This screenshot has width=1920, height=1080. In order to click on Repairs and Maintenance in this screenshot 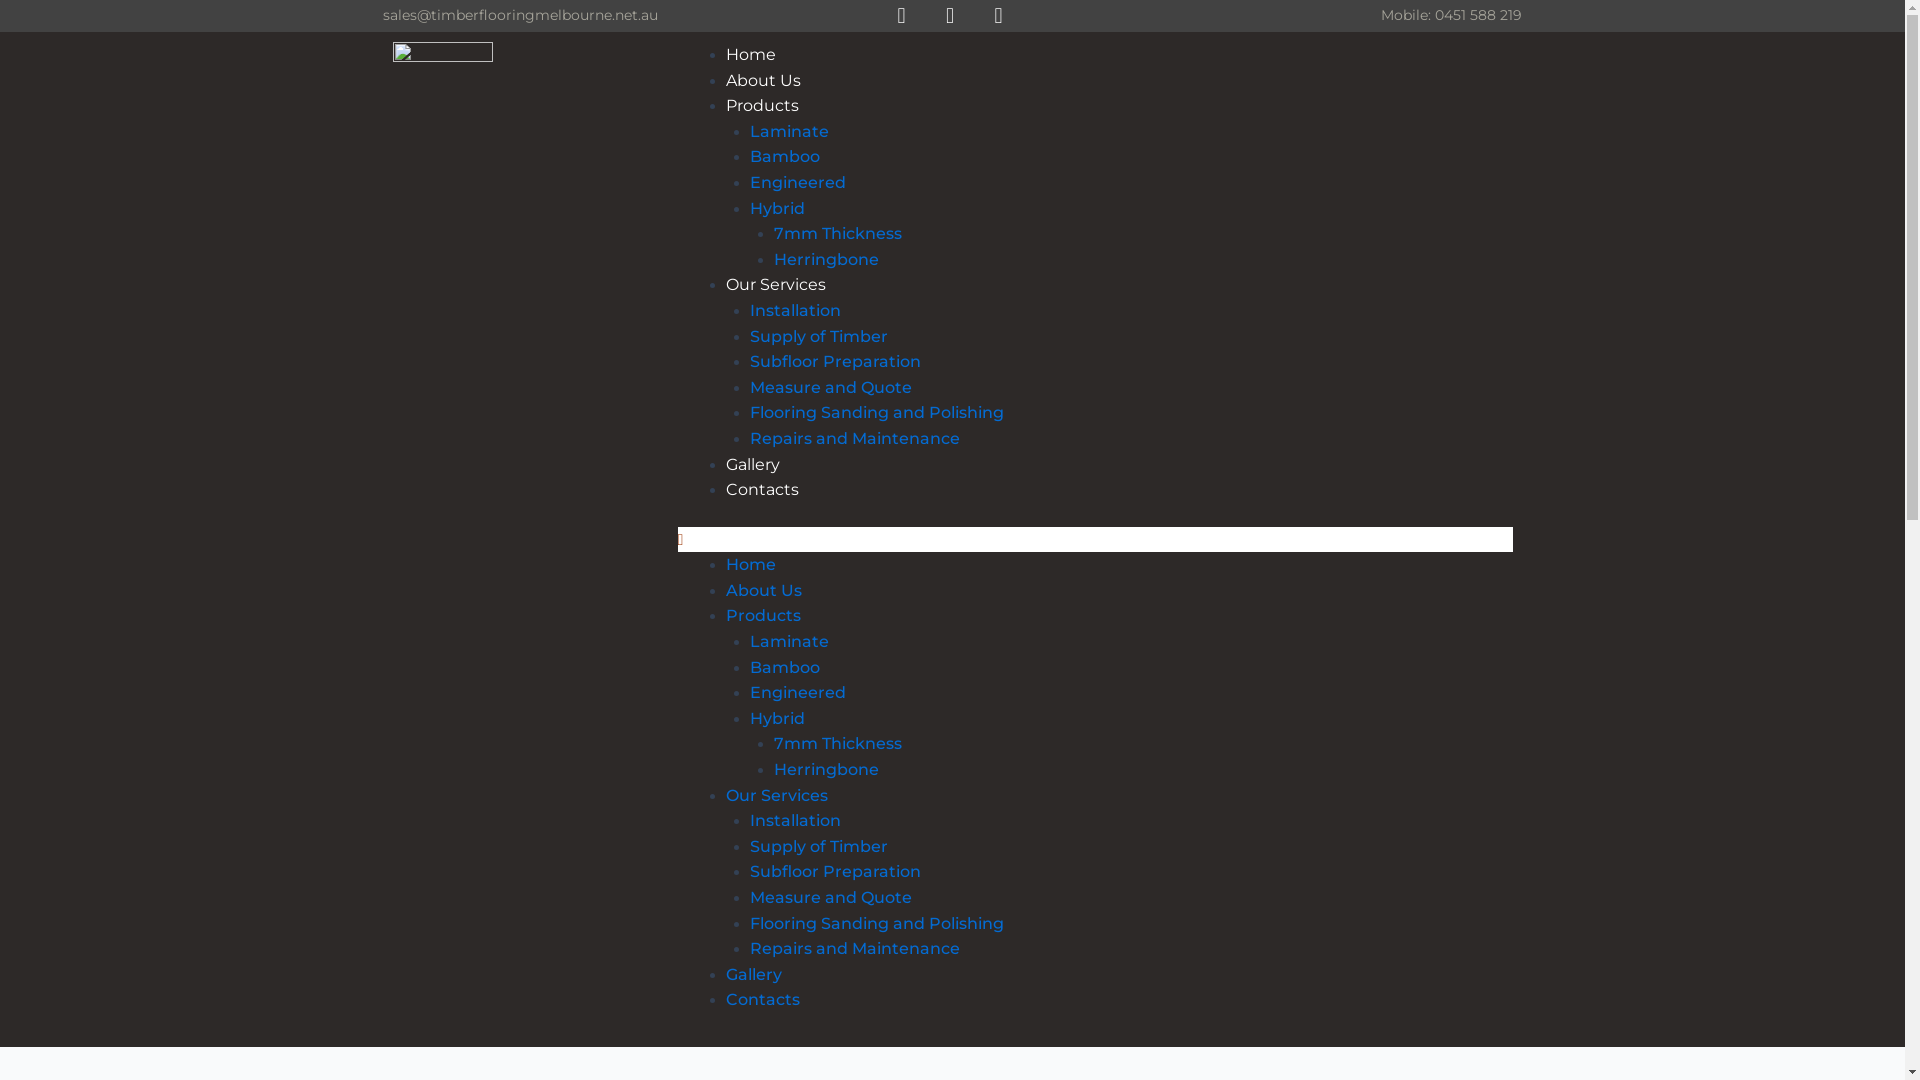, I will do `click(855, 948)`.